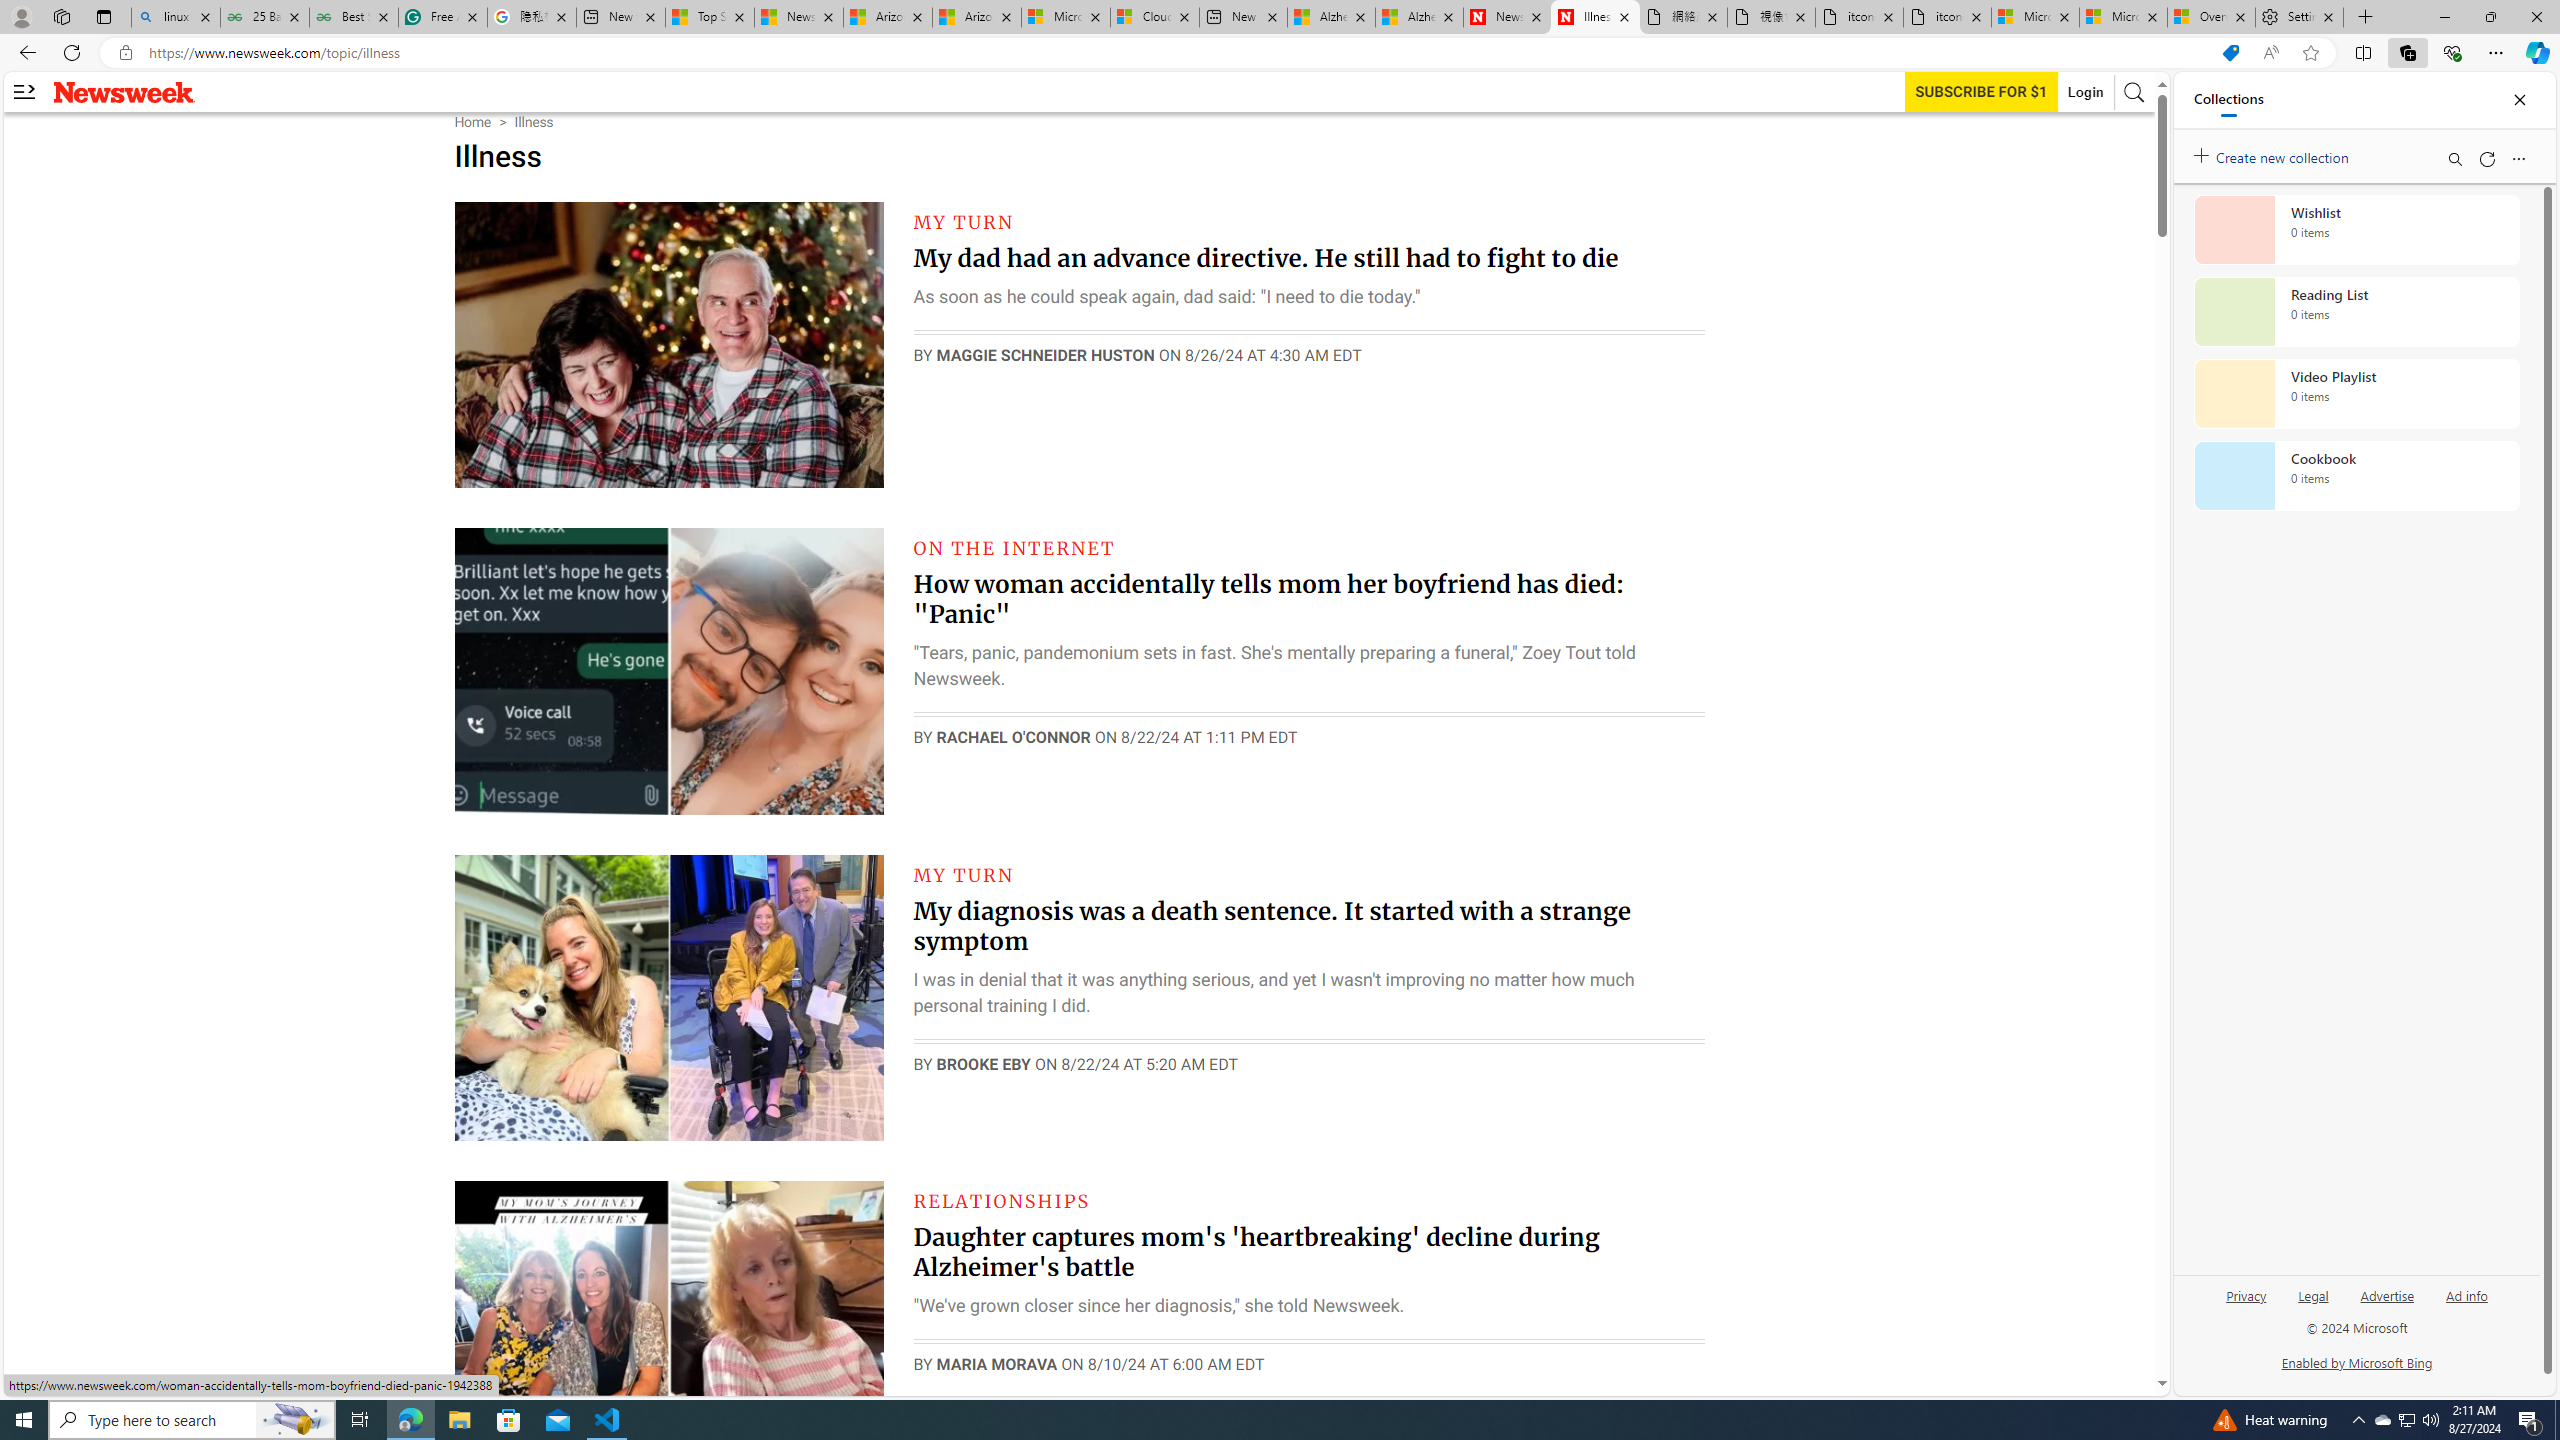 The width and height of the screenshot is (2560, 1440). What do you see at coordinates (24, 92) in the screenshot?
I see `AutomationID: side-arrow` at bounding box center [24, 92].